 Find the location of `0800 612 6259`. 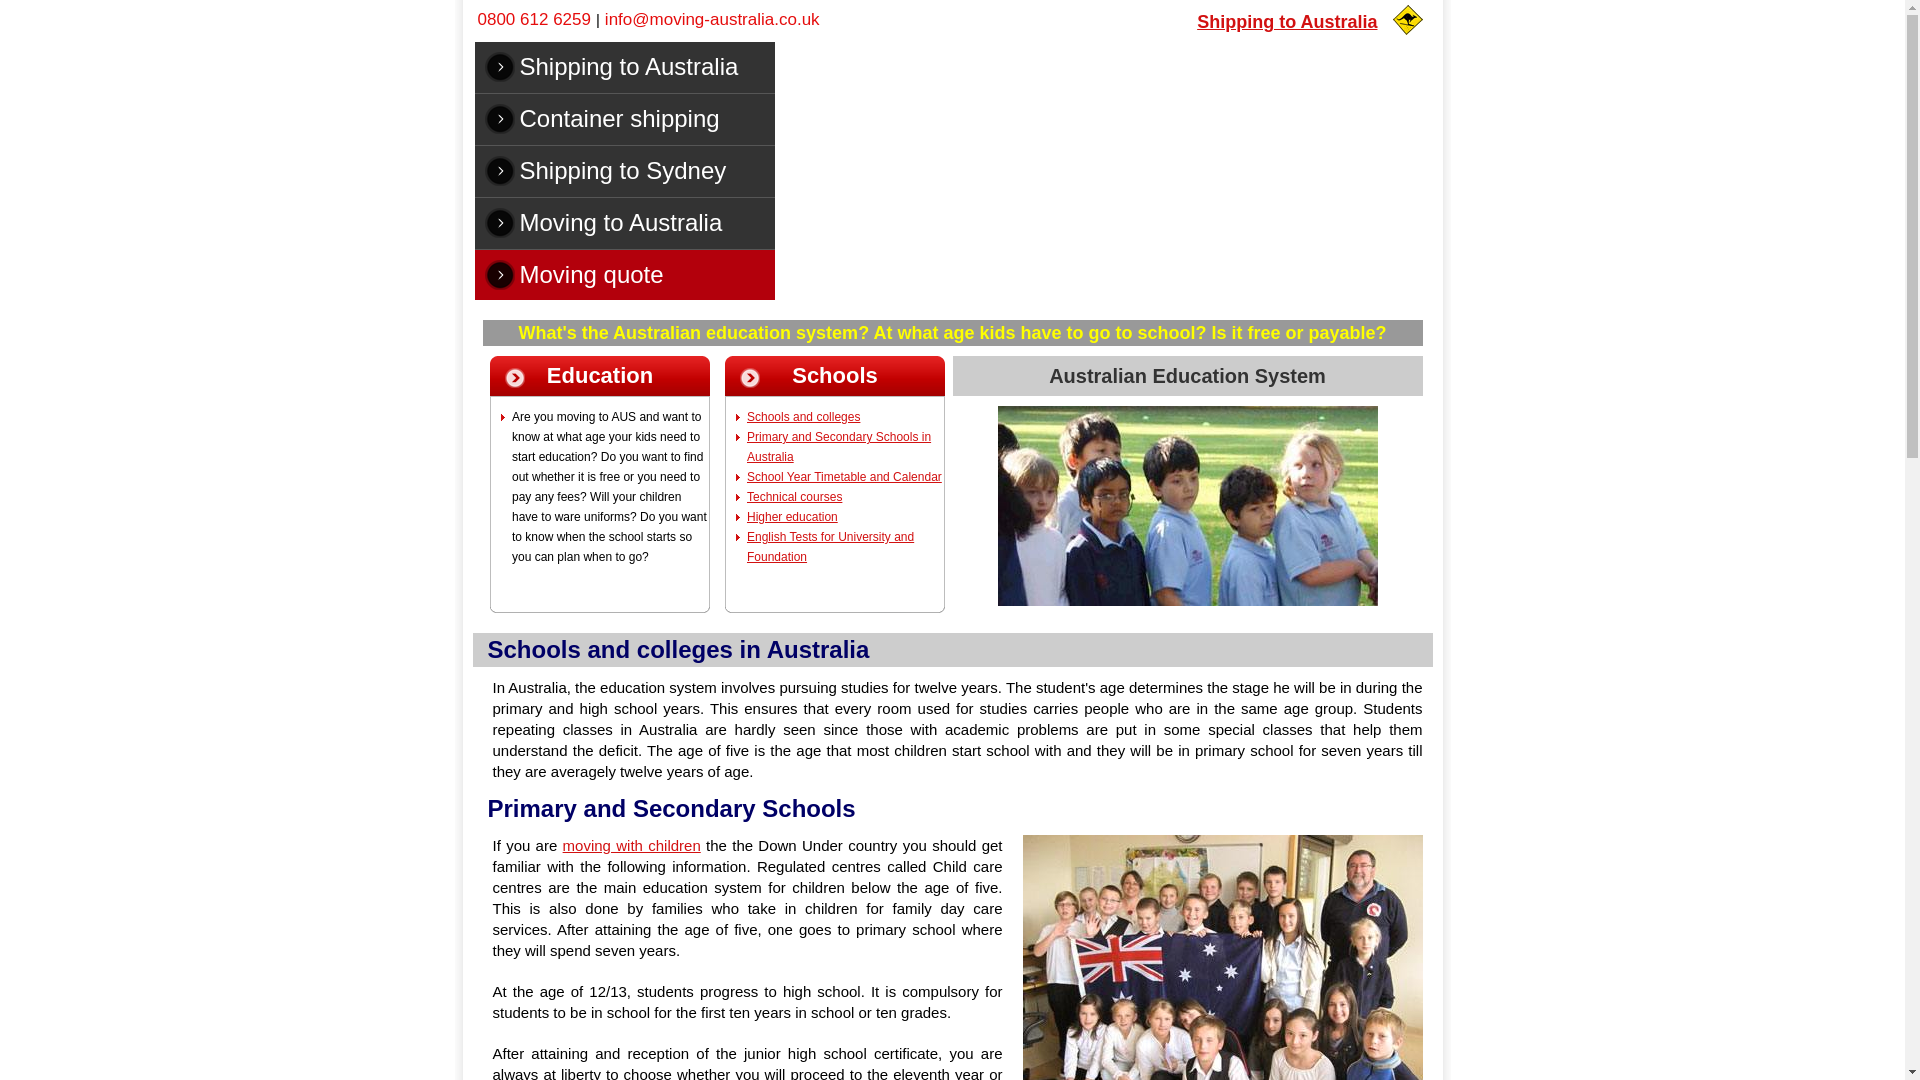

0800 612 6259 is located at coordinates (534, 19).